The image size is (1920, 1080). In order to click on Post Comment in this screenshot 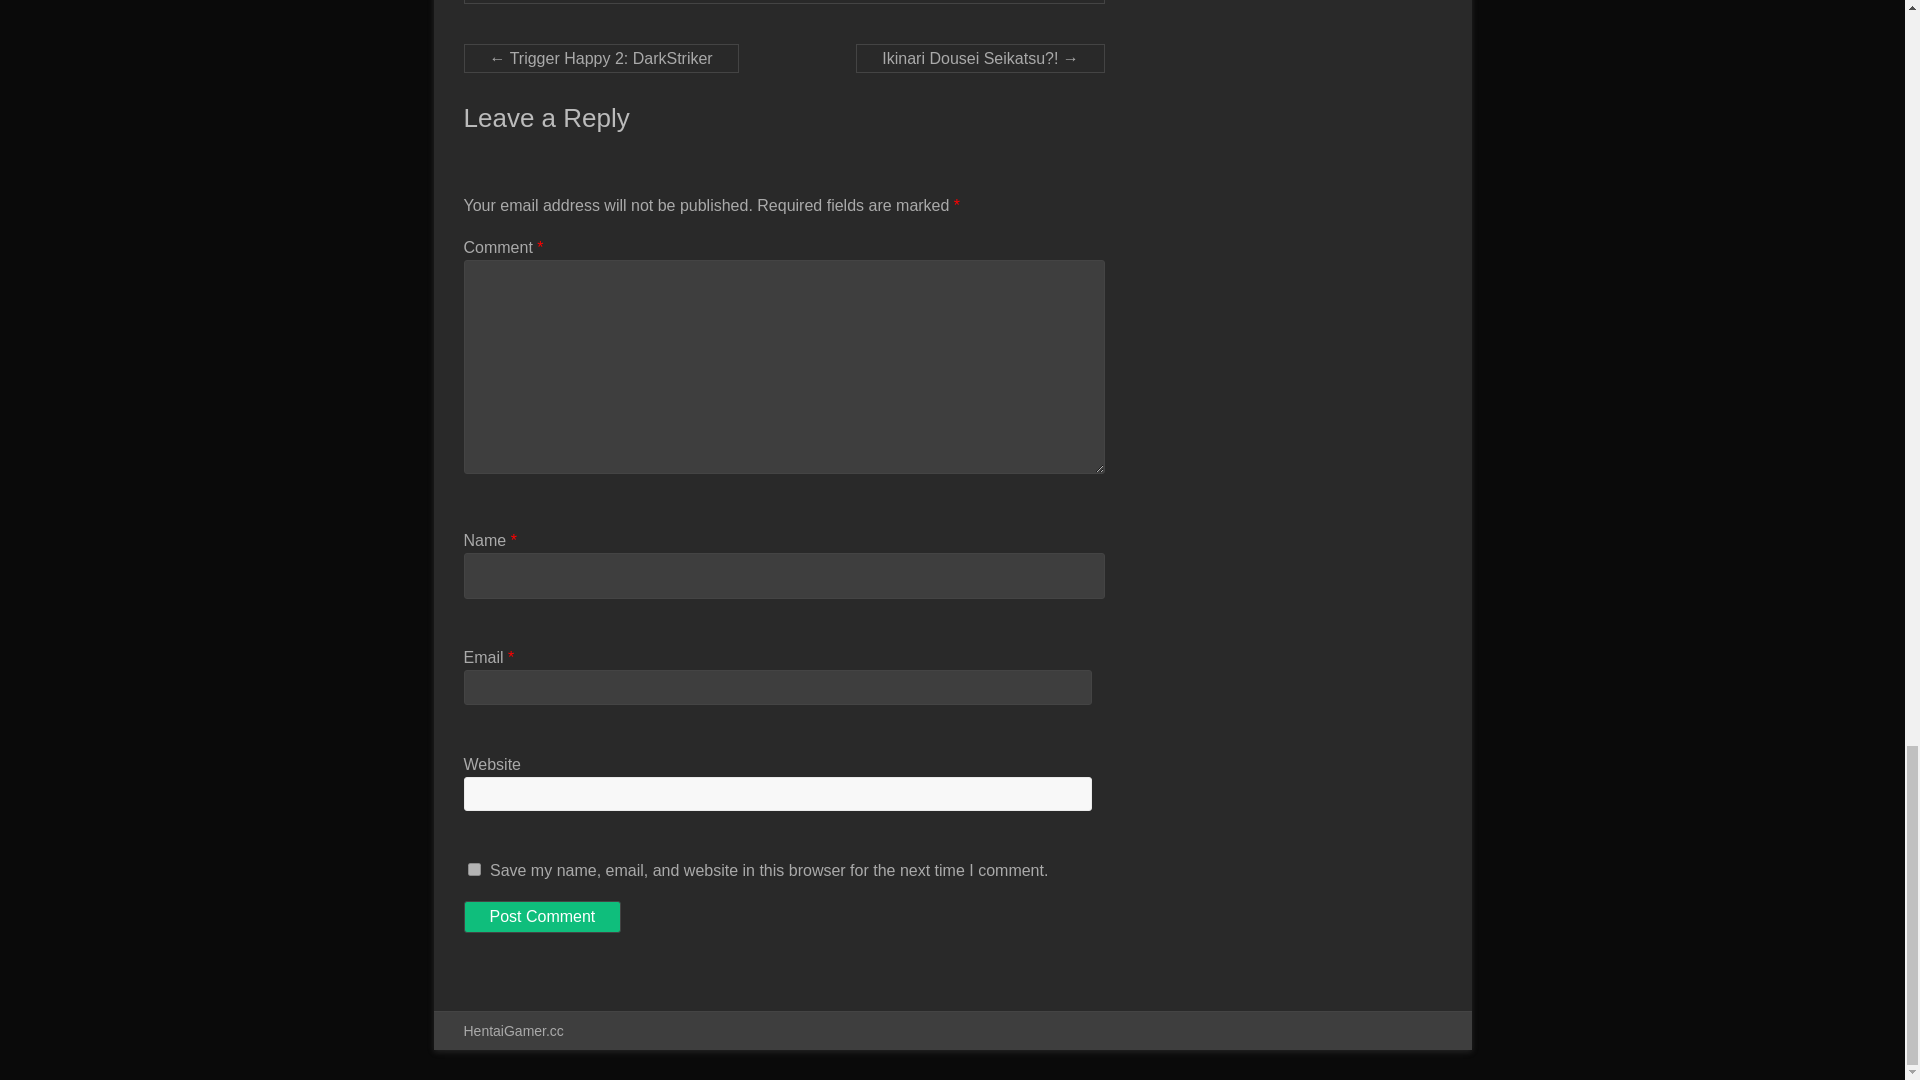, I will do `click(543, 916)`.